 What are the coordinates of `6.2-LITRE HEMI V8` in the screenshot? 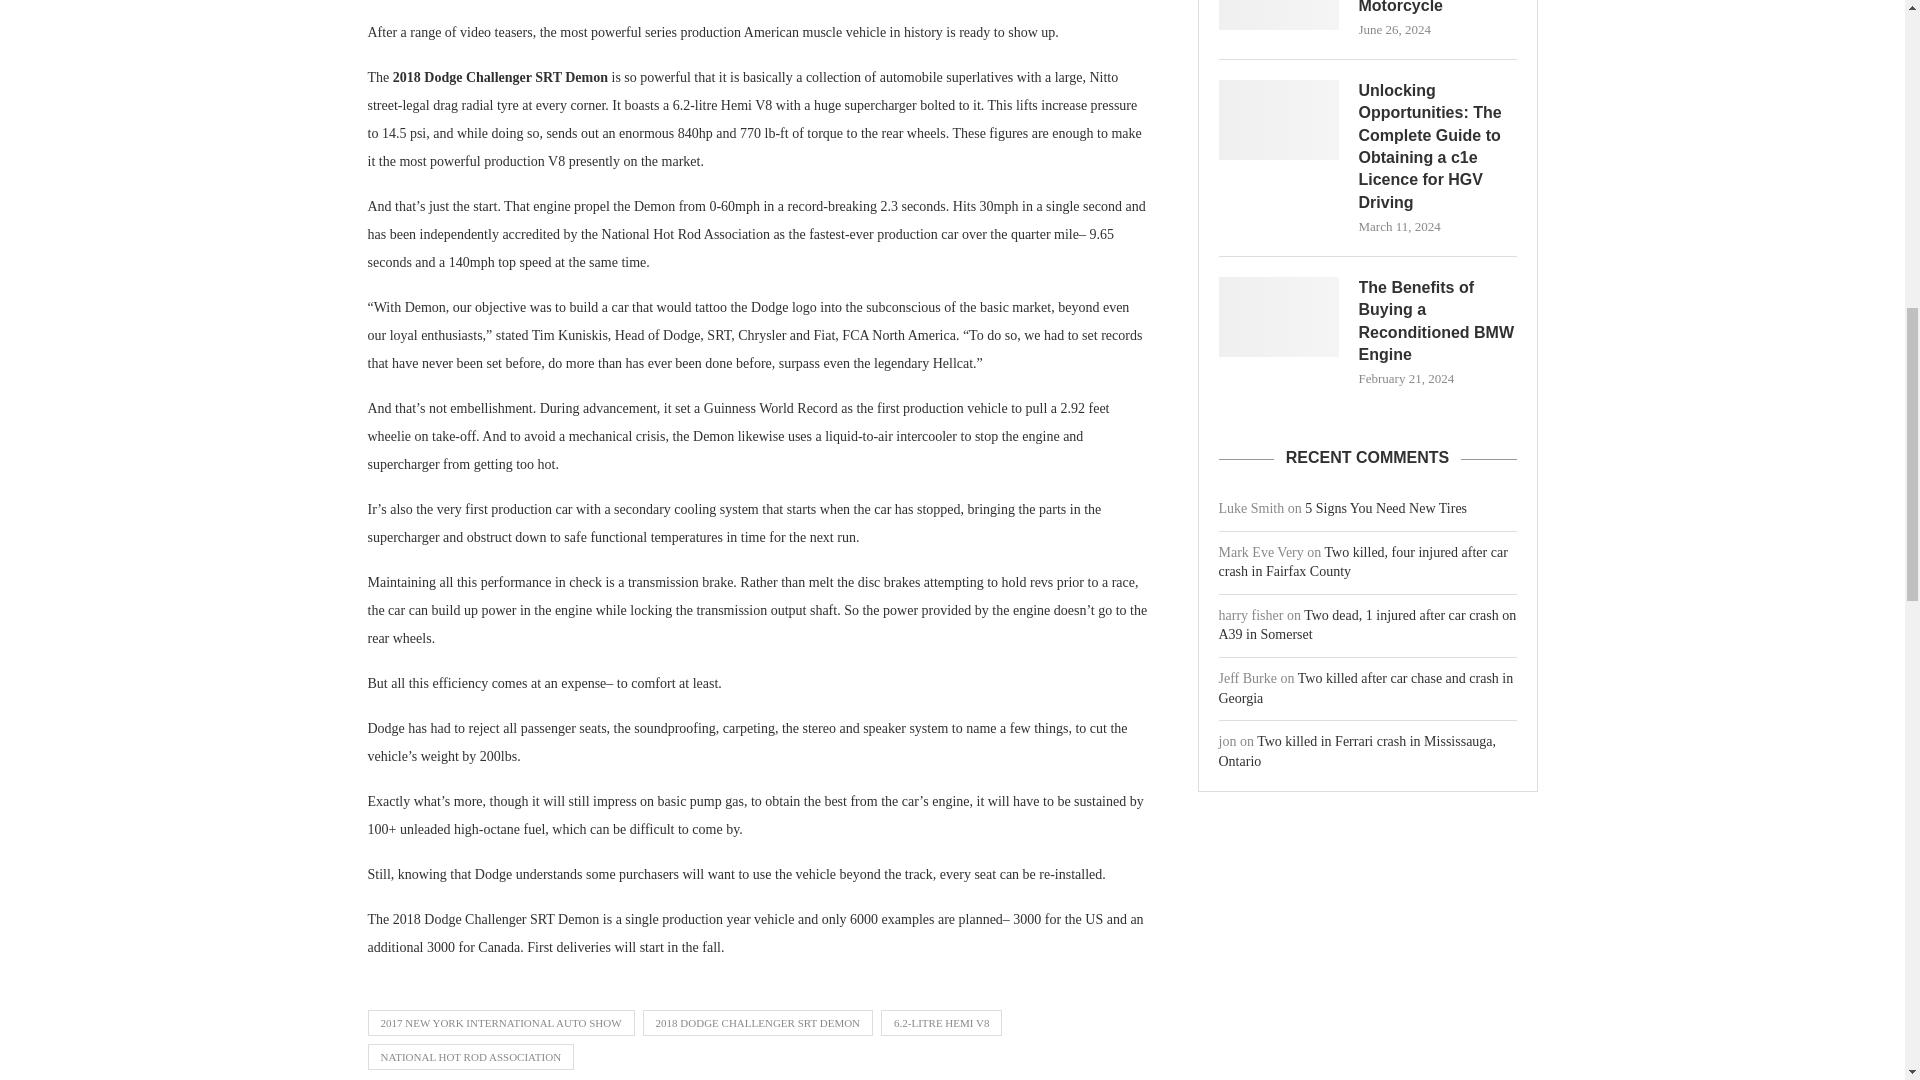 It's located at (942, 1022).